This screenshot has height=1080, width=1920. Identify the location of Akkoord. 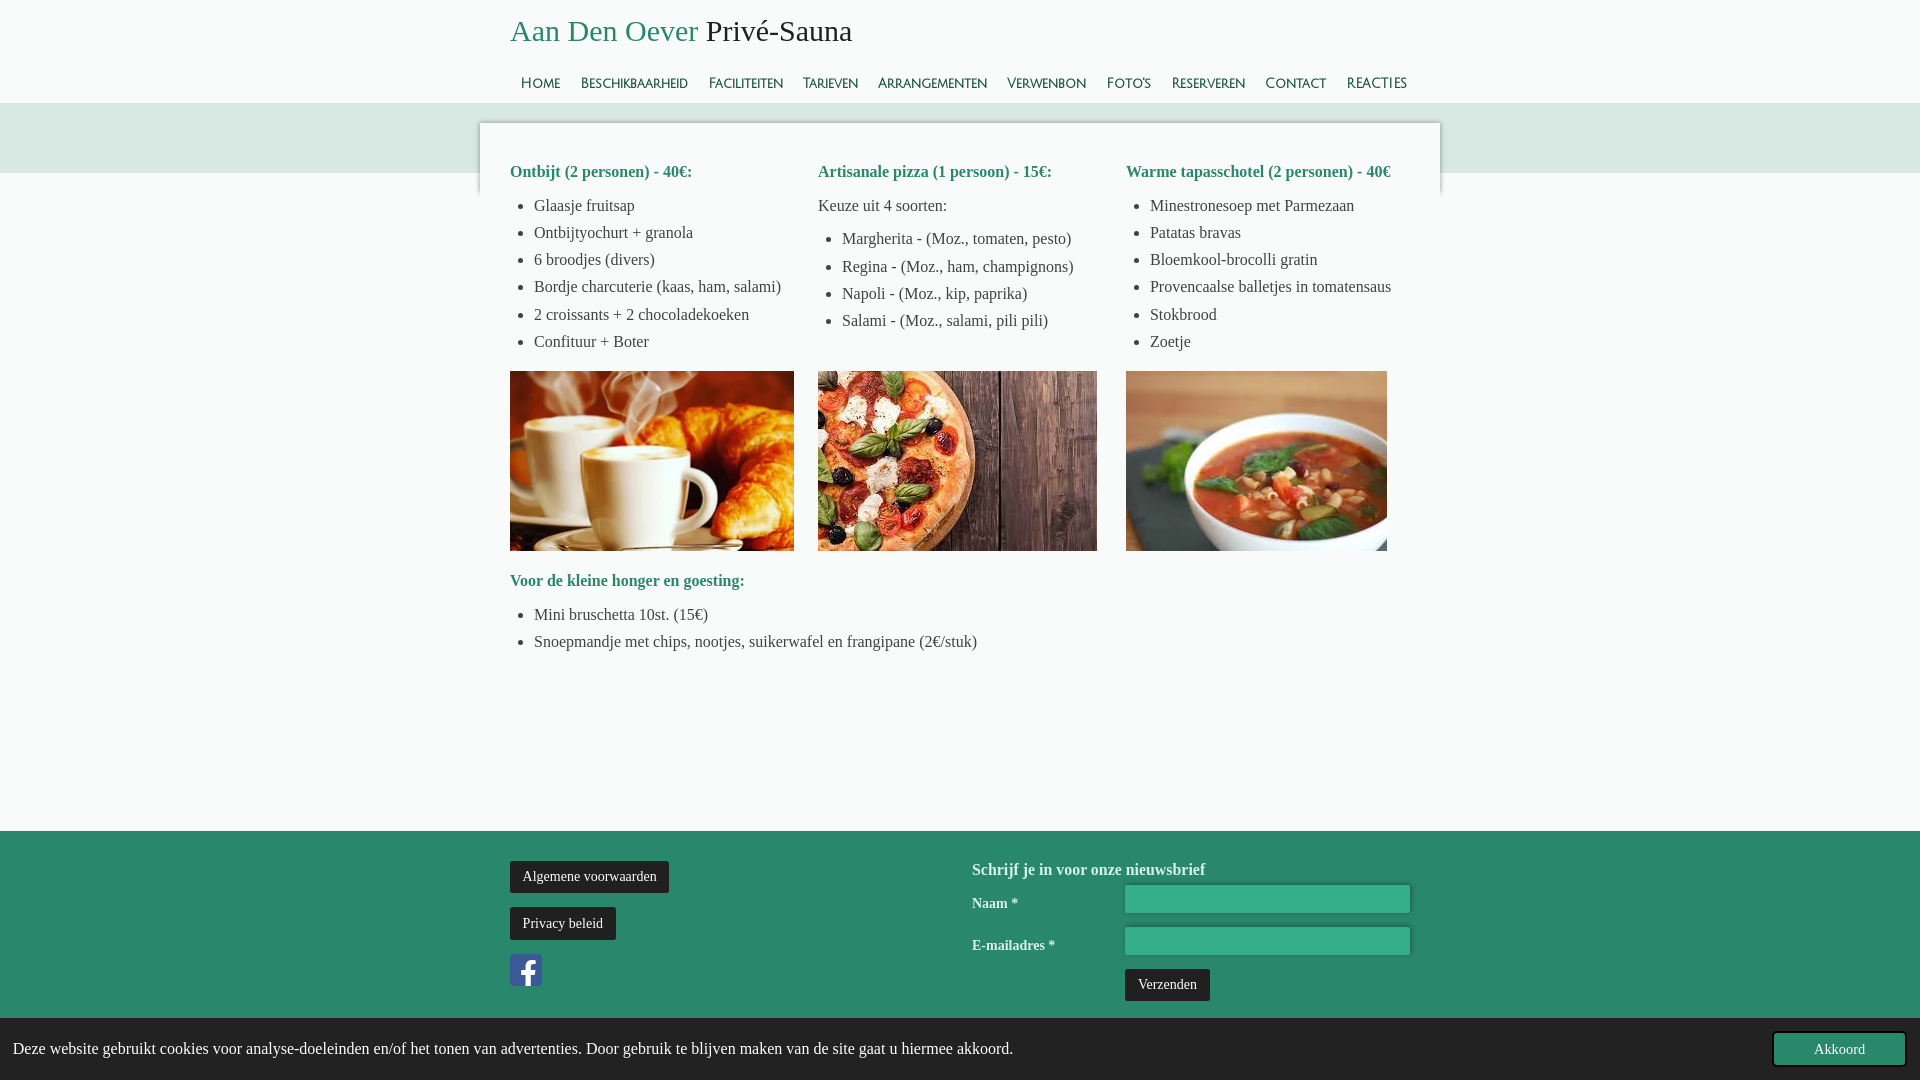
(1840, 1049).